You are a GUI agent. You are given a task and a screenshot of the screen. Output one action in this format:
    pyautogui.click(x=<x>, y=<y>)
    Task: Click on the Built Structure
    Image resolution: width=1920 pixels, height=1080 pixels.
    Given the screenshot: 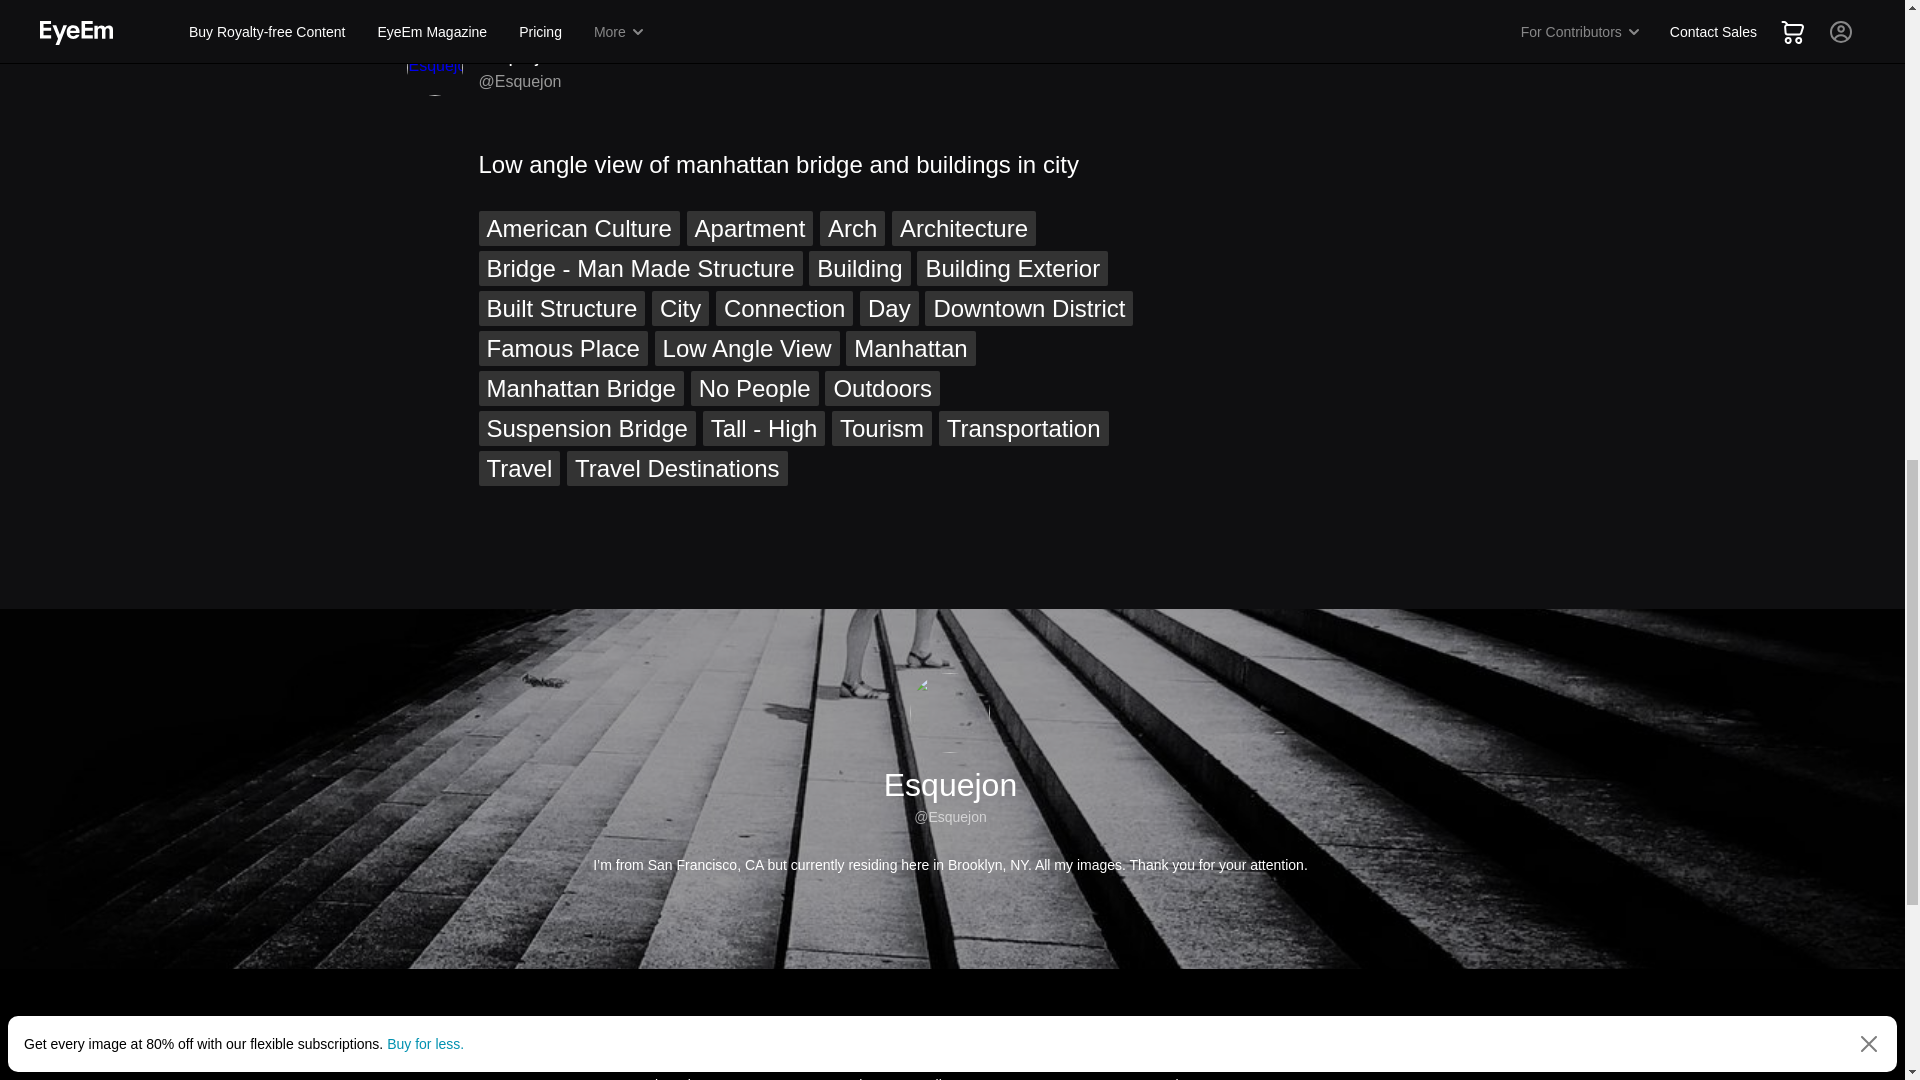 What is the action you would take?
    pyautogui.click(x=562, y=308)
    